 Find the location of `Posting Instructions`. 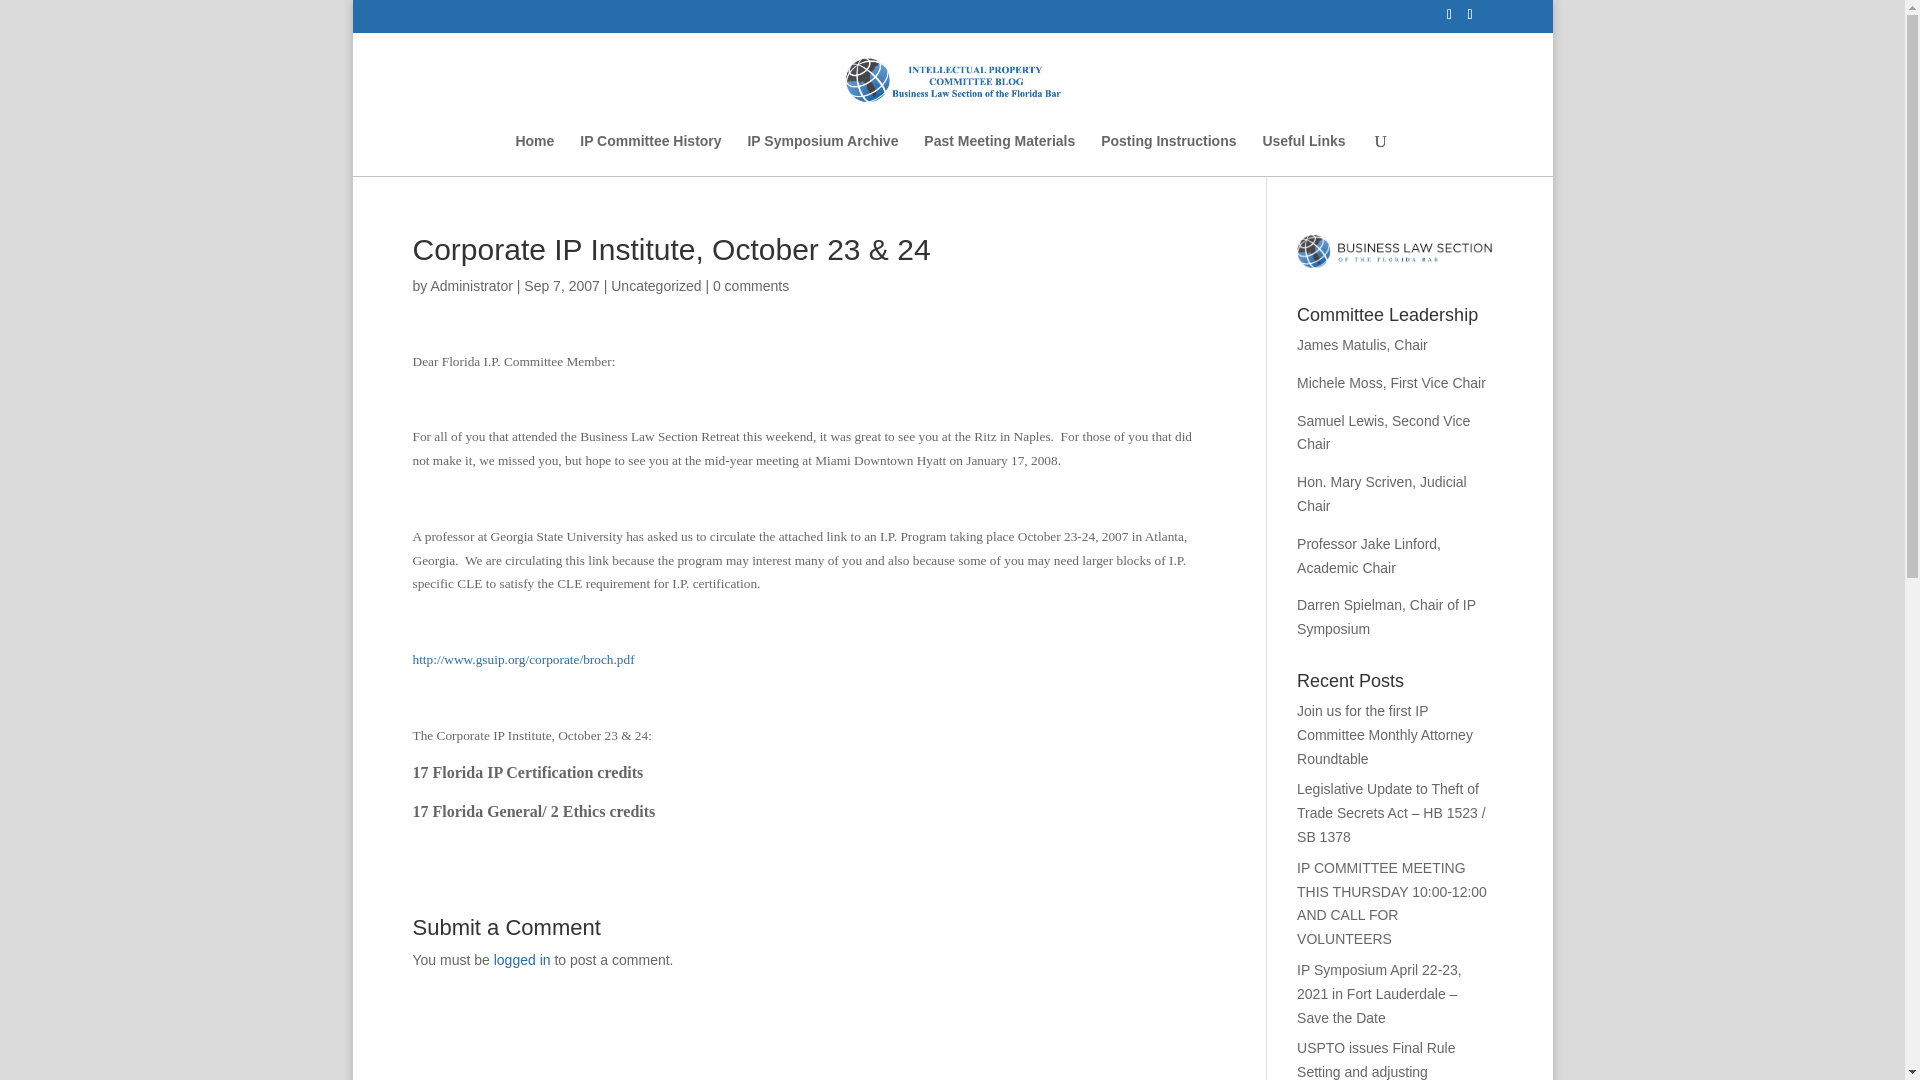

Posting Instructions is located at coordinates (1168, 154).